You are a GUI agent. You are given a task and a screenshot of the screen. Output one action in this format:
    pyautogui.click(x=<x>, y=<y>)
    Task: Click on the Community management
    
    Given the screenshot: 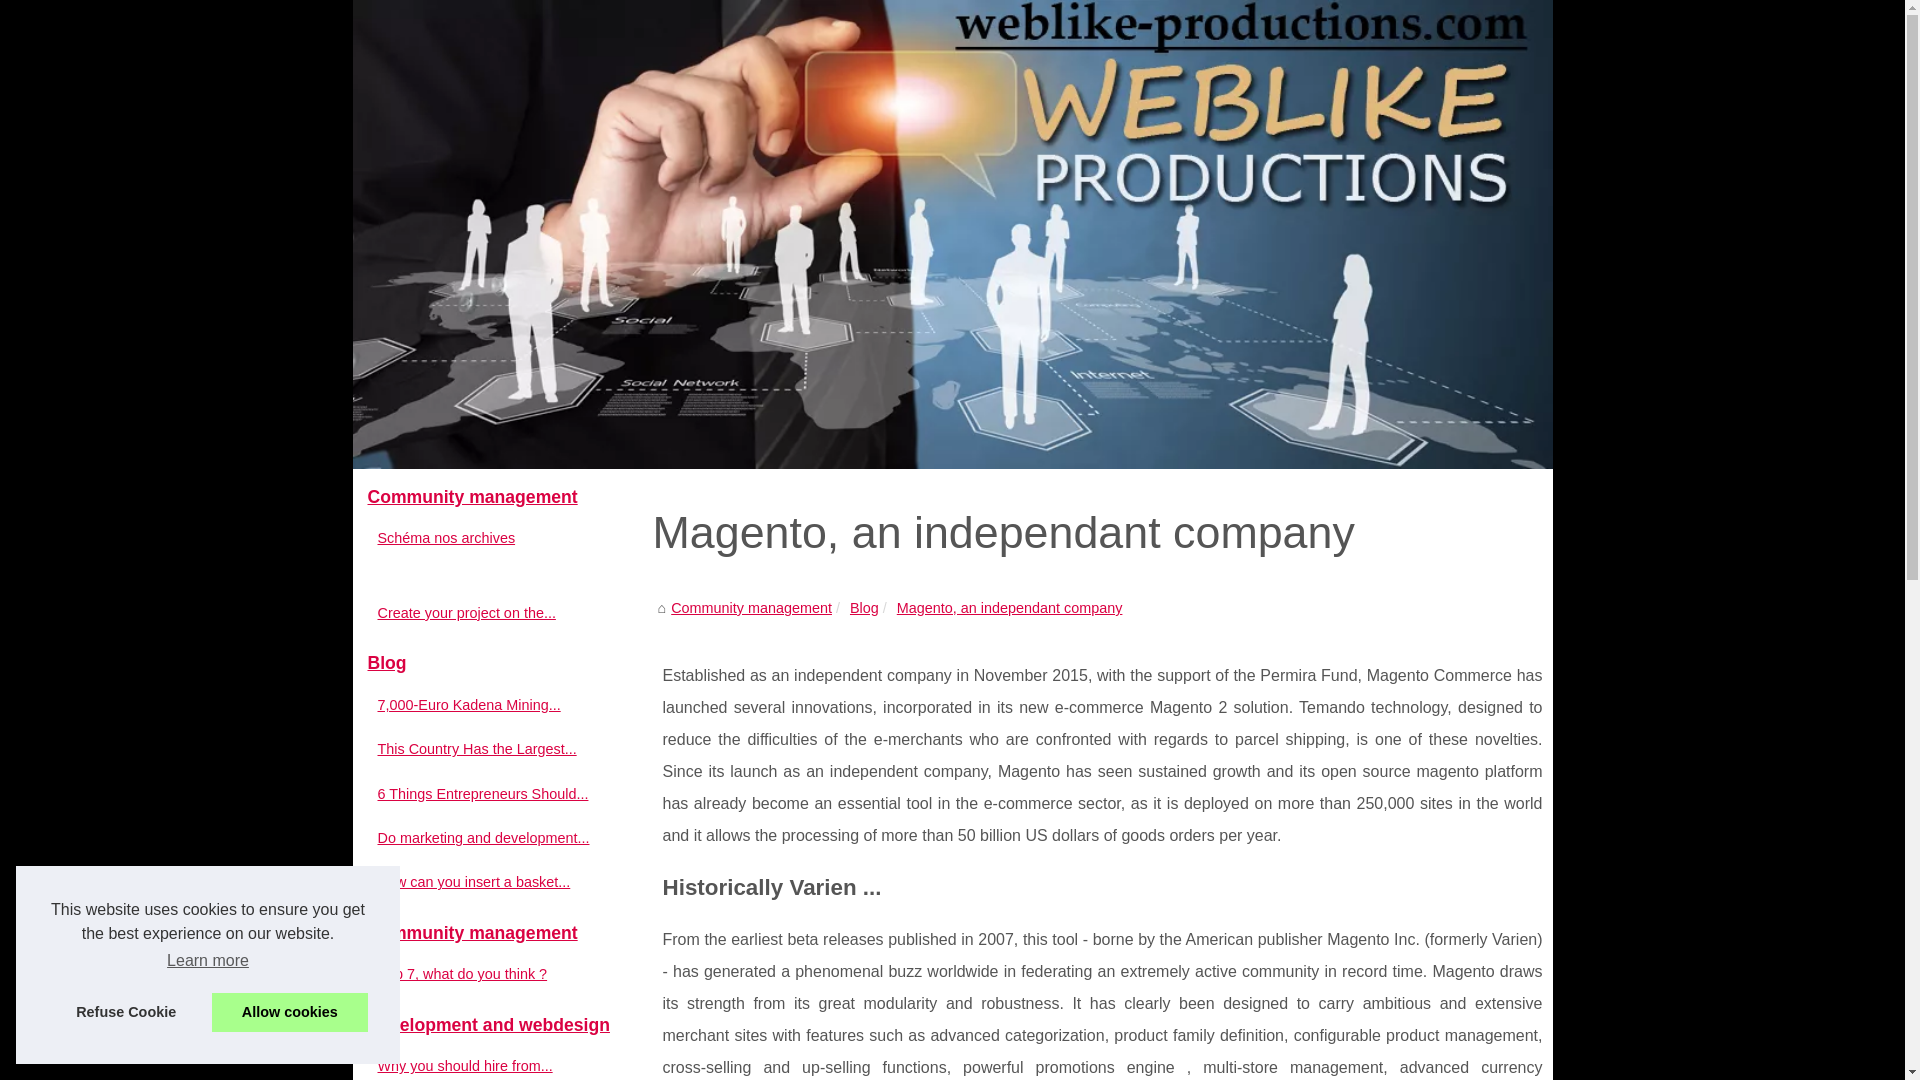 What is the action you would take?
    pyautogui.click(x=502, y=498)
    